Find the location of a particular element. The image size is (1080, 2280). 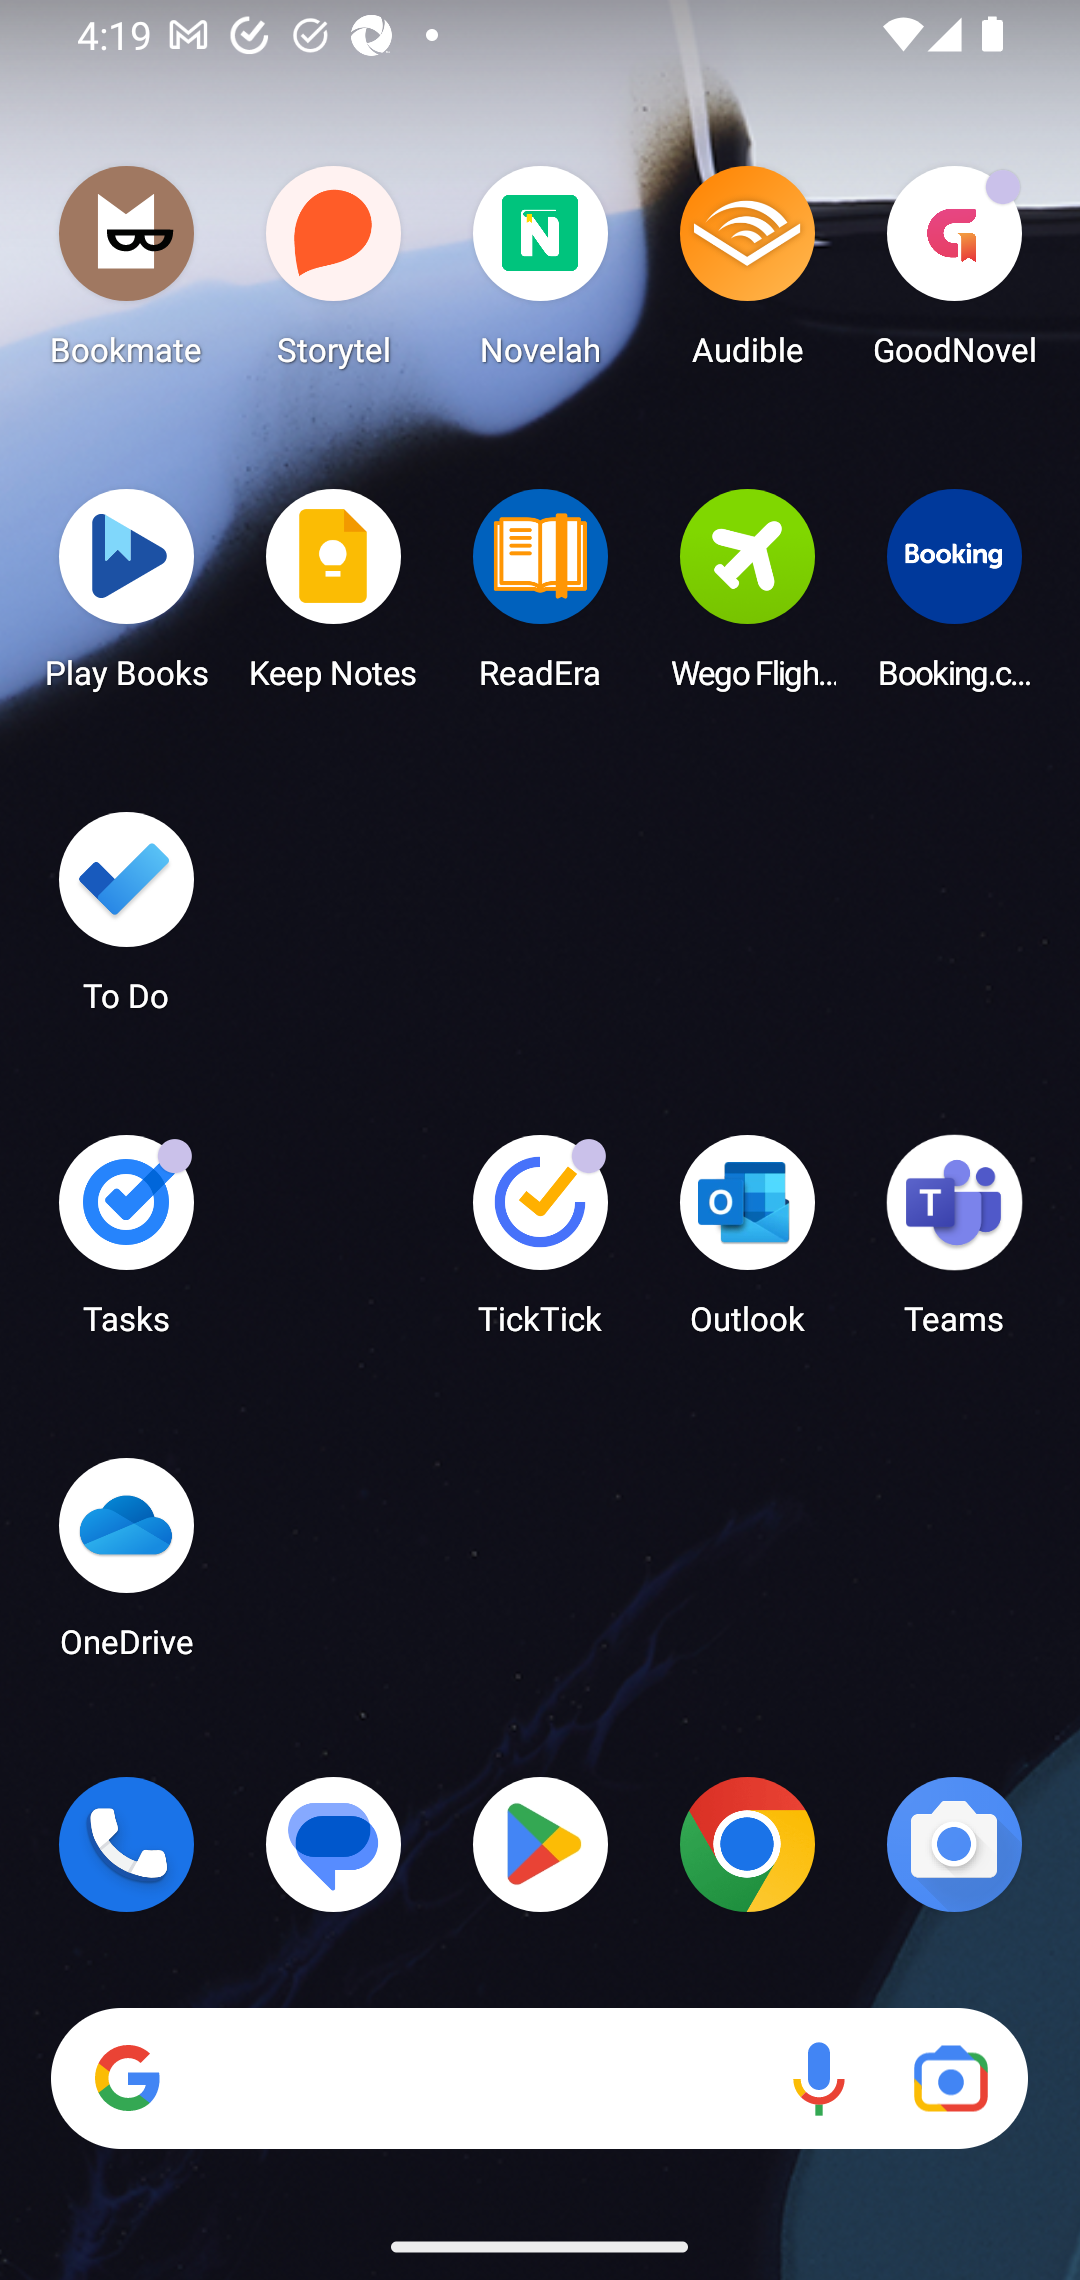

Chrome is located at coordinates (747, 1844).